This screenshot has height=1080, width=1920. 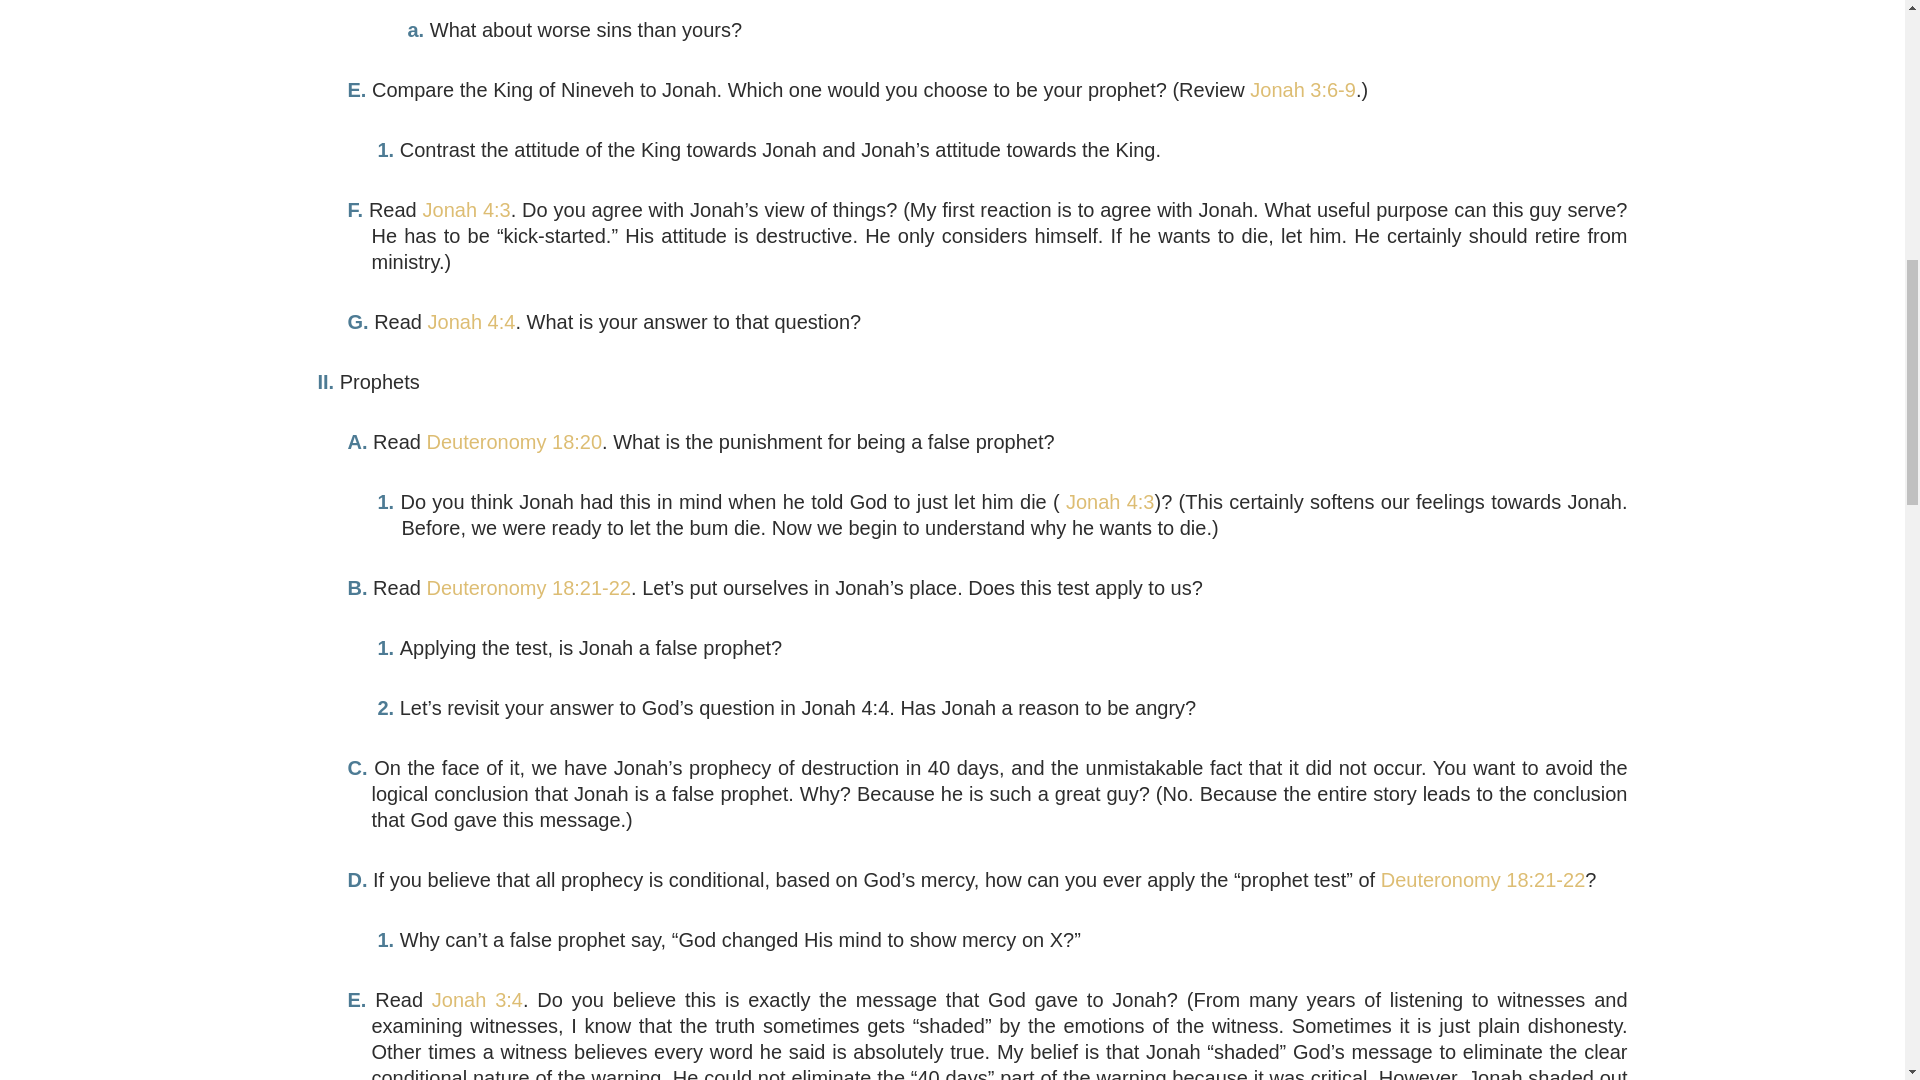 I want to click on Deuteronomy 18:21-22, so click(x=1482, y=880).